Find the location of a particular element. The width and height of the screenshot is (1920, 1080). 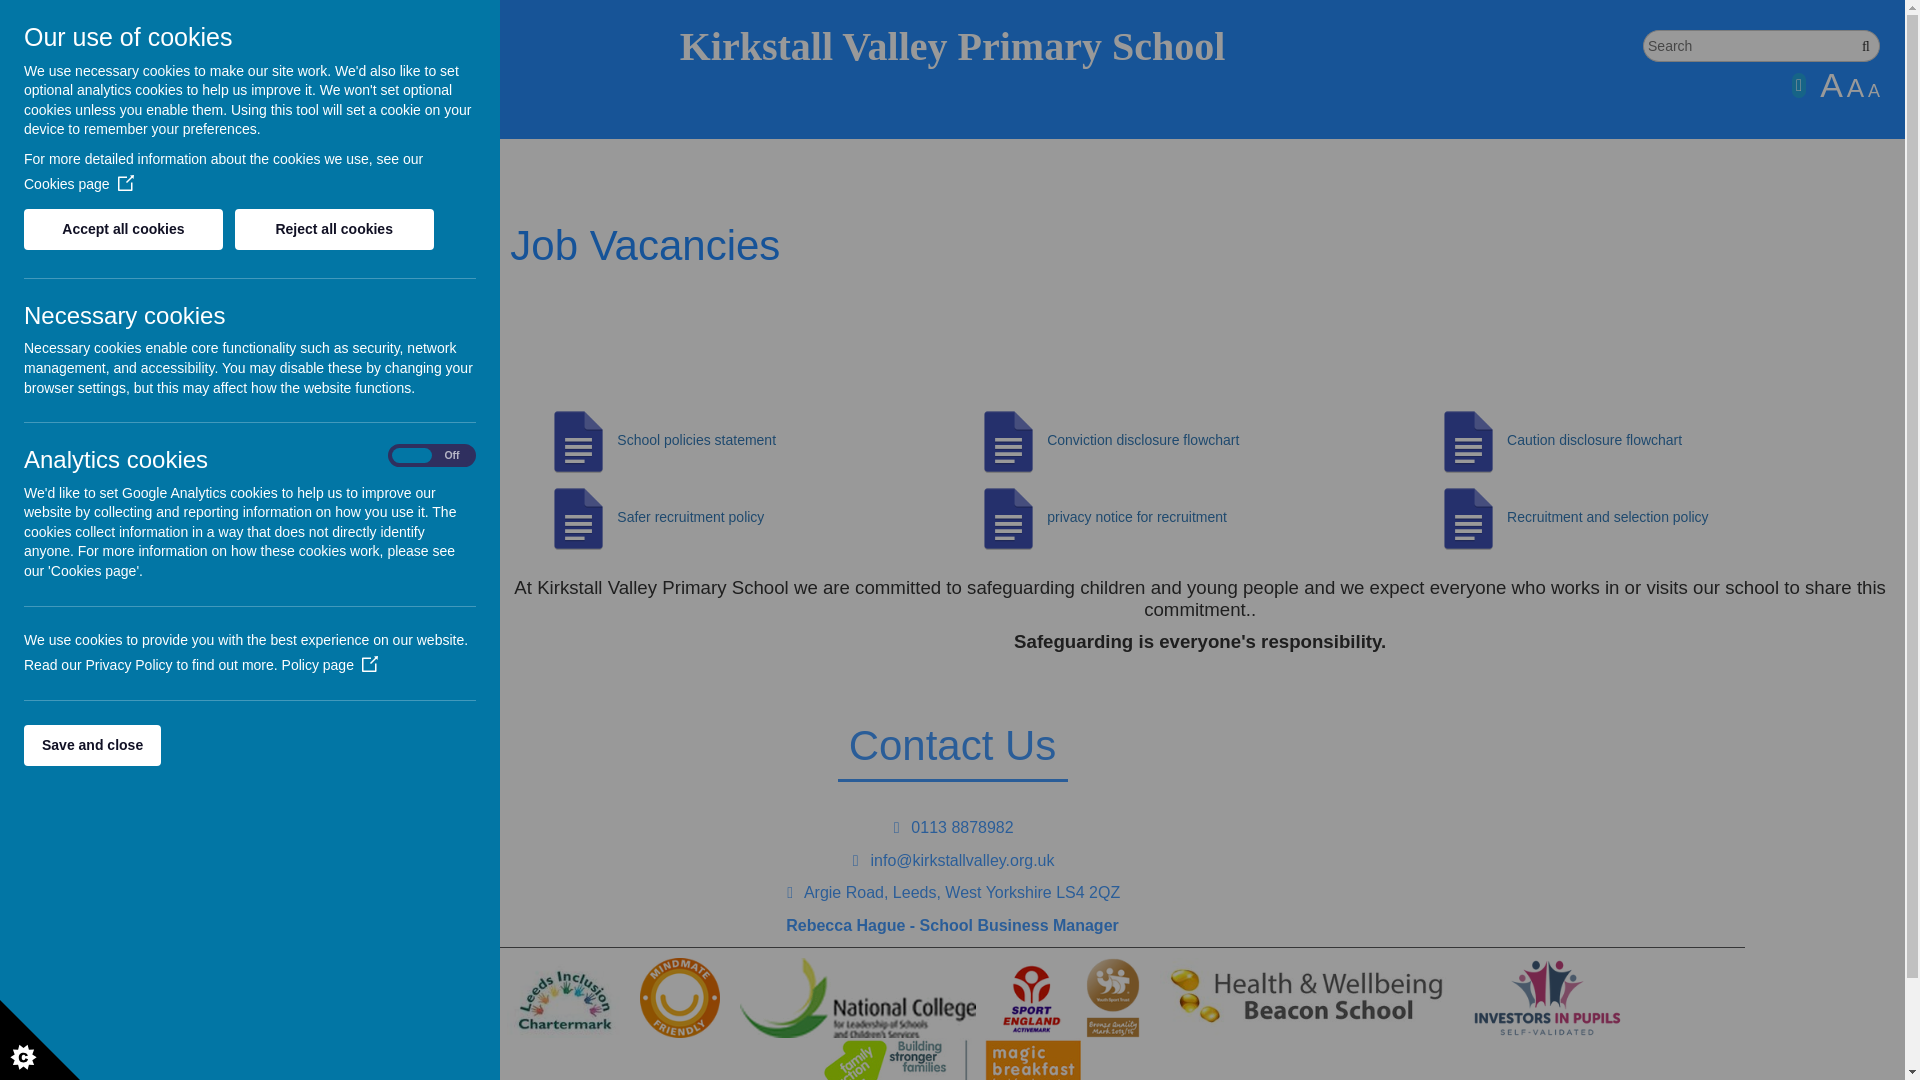

Caution disclosure flowchart is located at coordinates (1556, 440).